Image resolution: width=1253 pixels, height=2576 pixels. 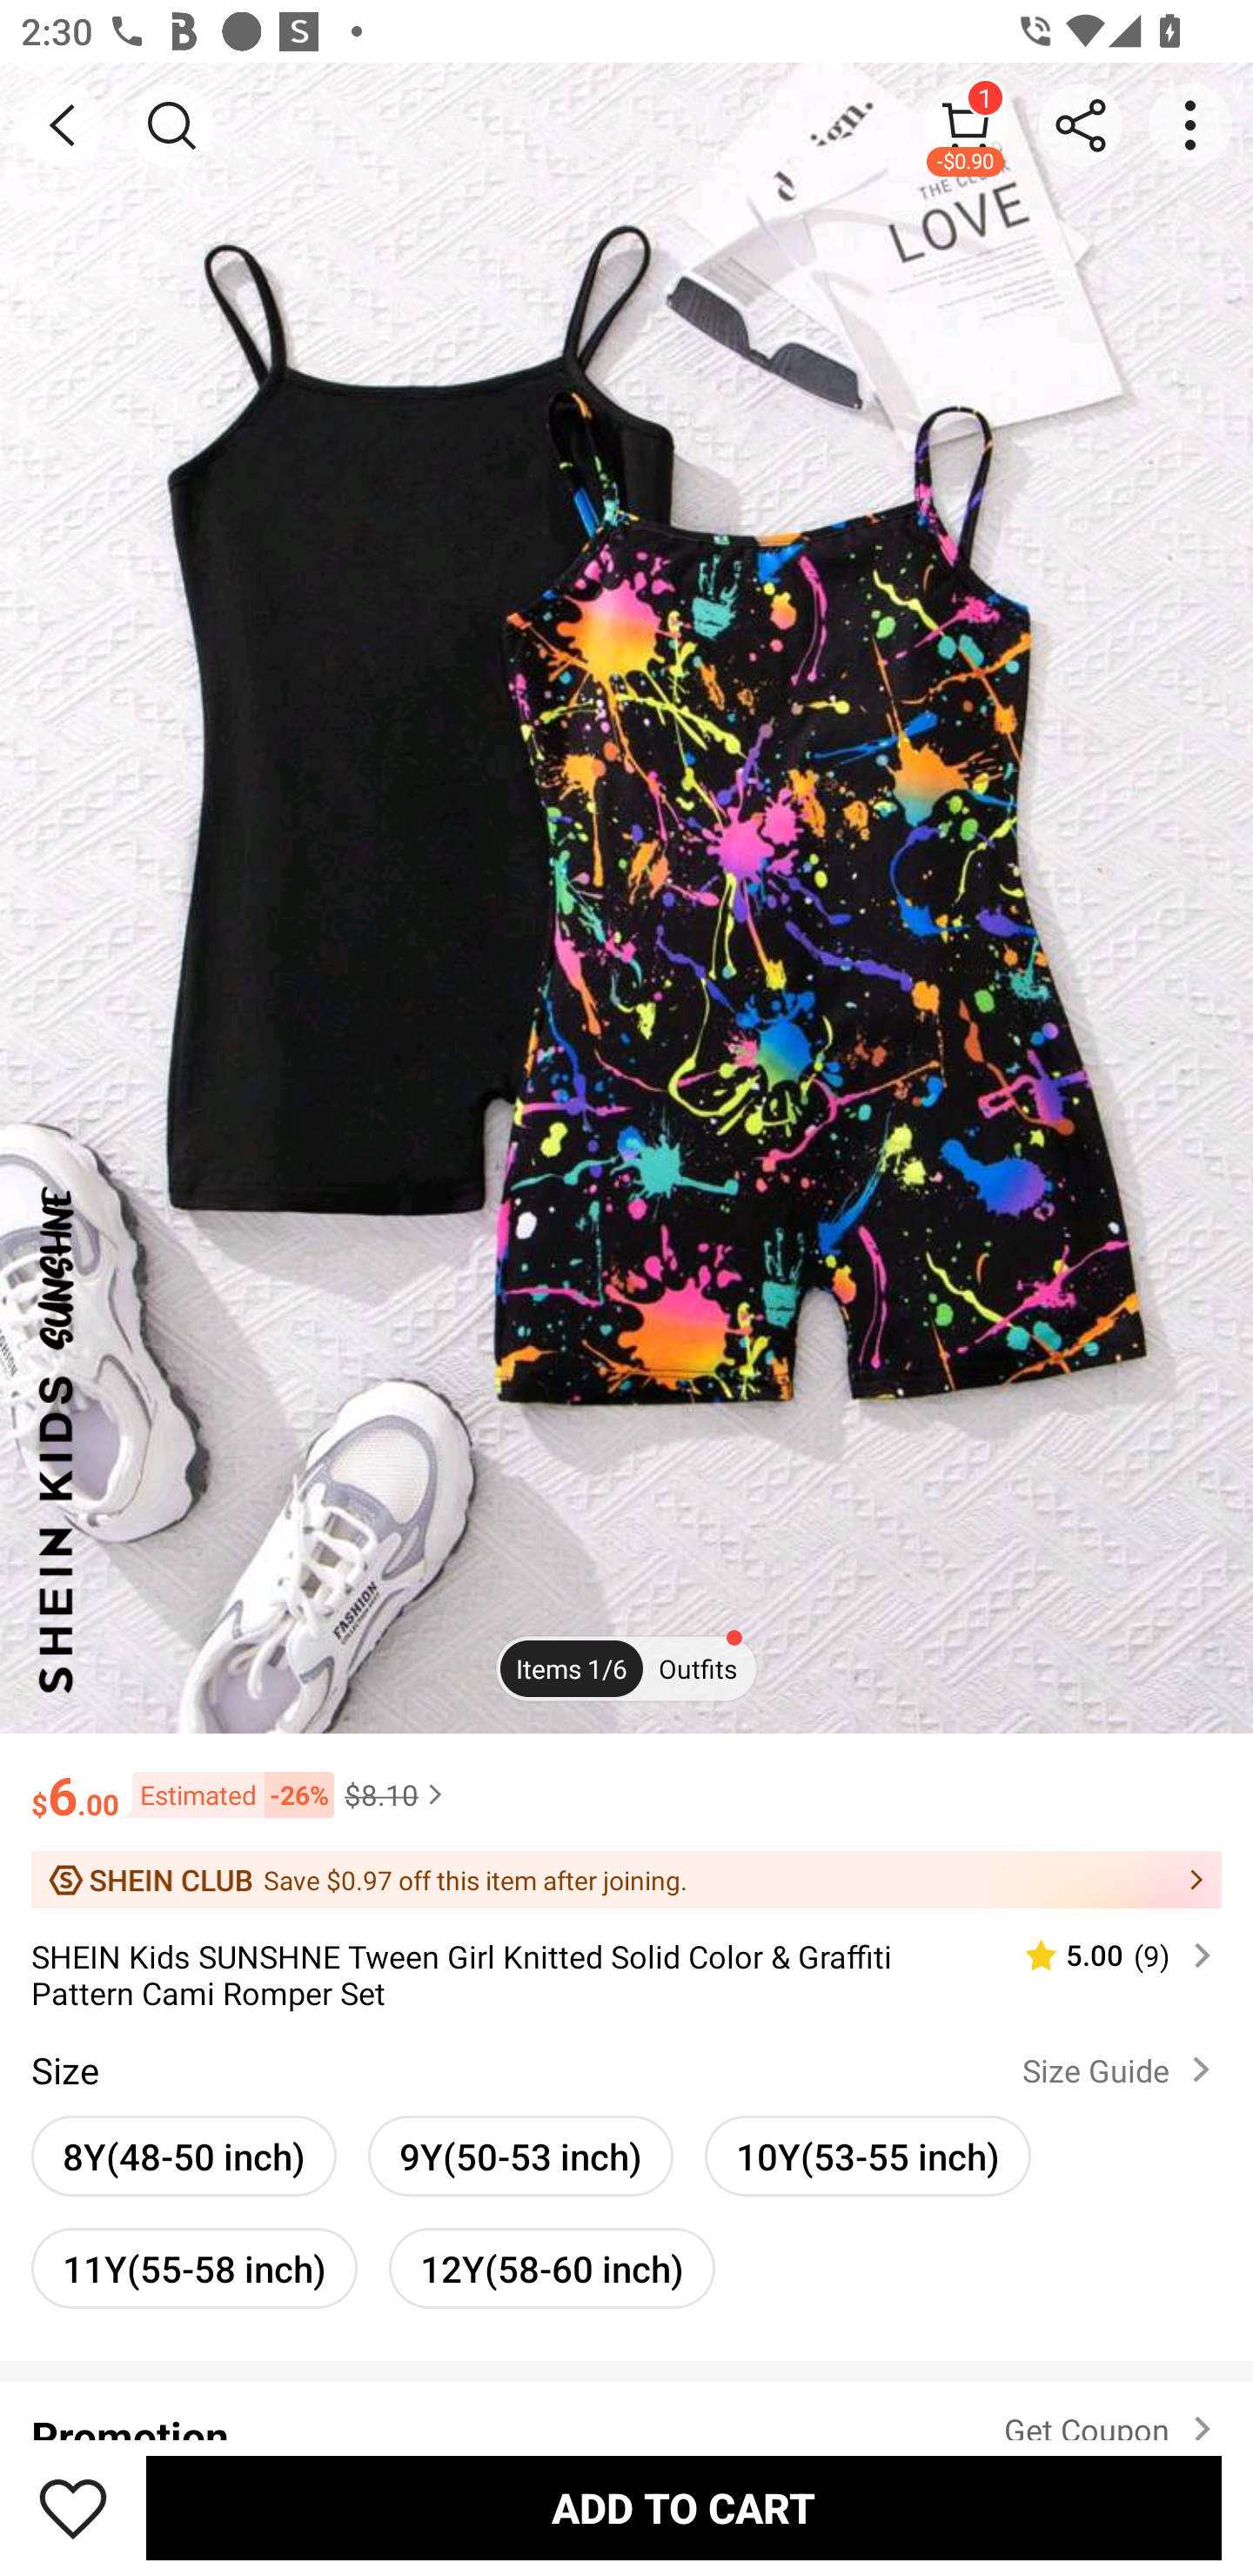 I want to click on Outfits, so click(x=698, y=1669).